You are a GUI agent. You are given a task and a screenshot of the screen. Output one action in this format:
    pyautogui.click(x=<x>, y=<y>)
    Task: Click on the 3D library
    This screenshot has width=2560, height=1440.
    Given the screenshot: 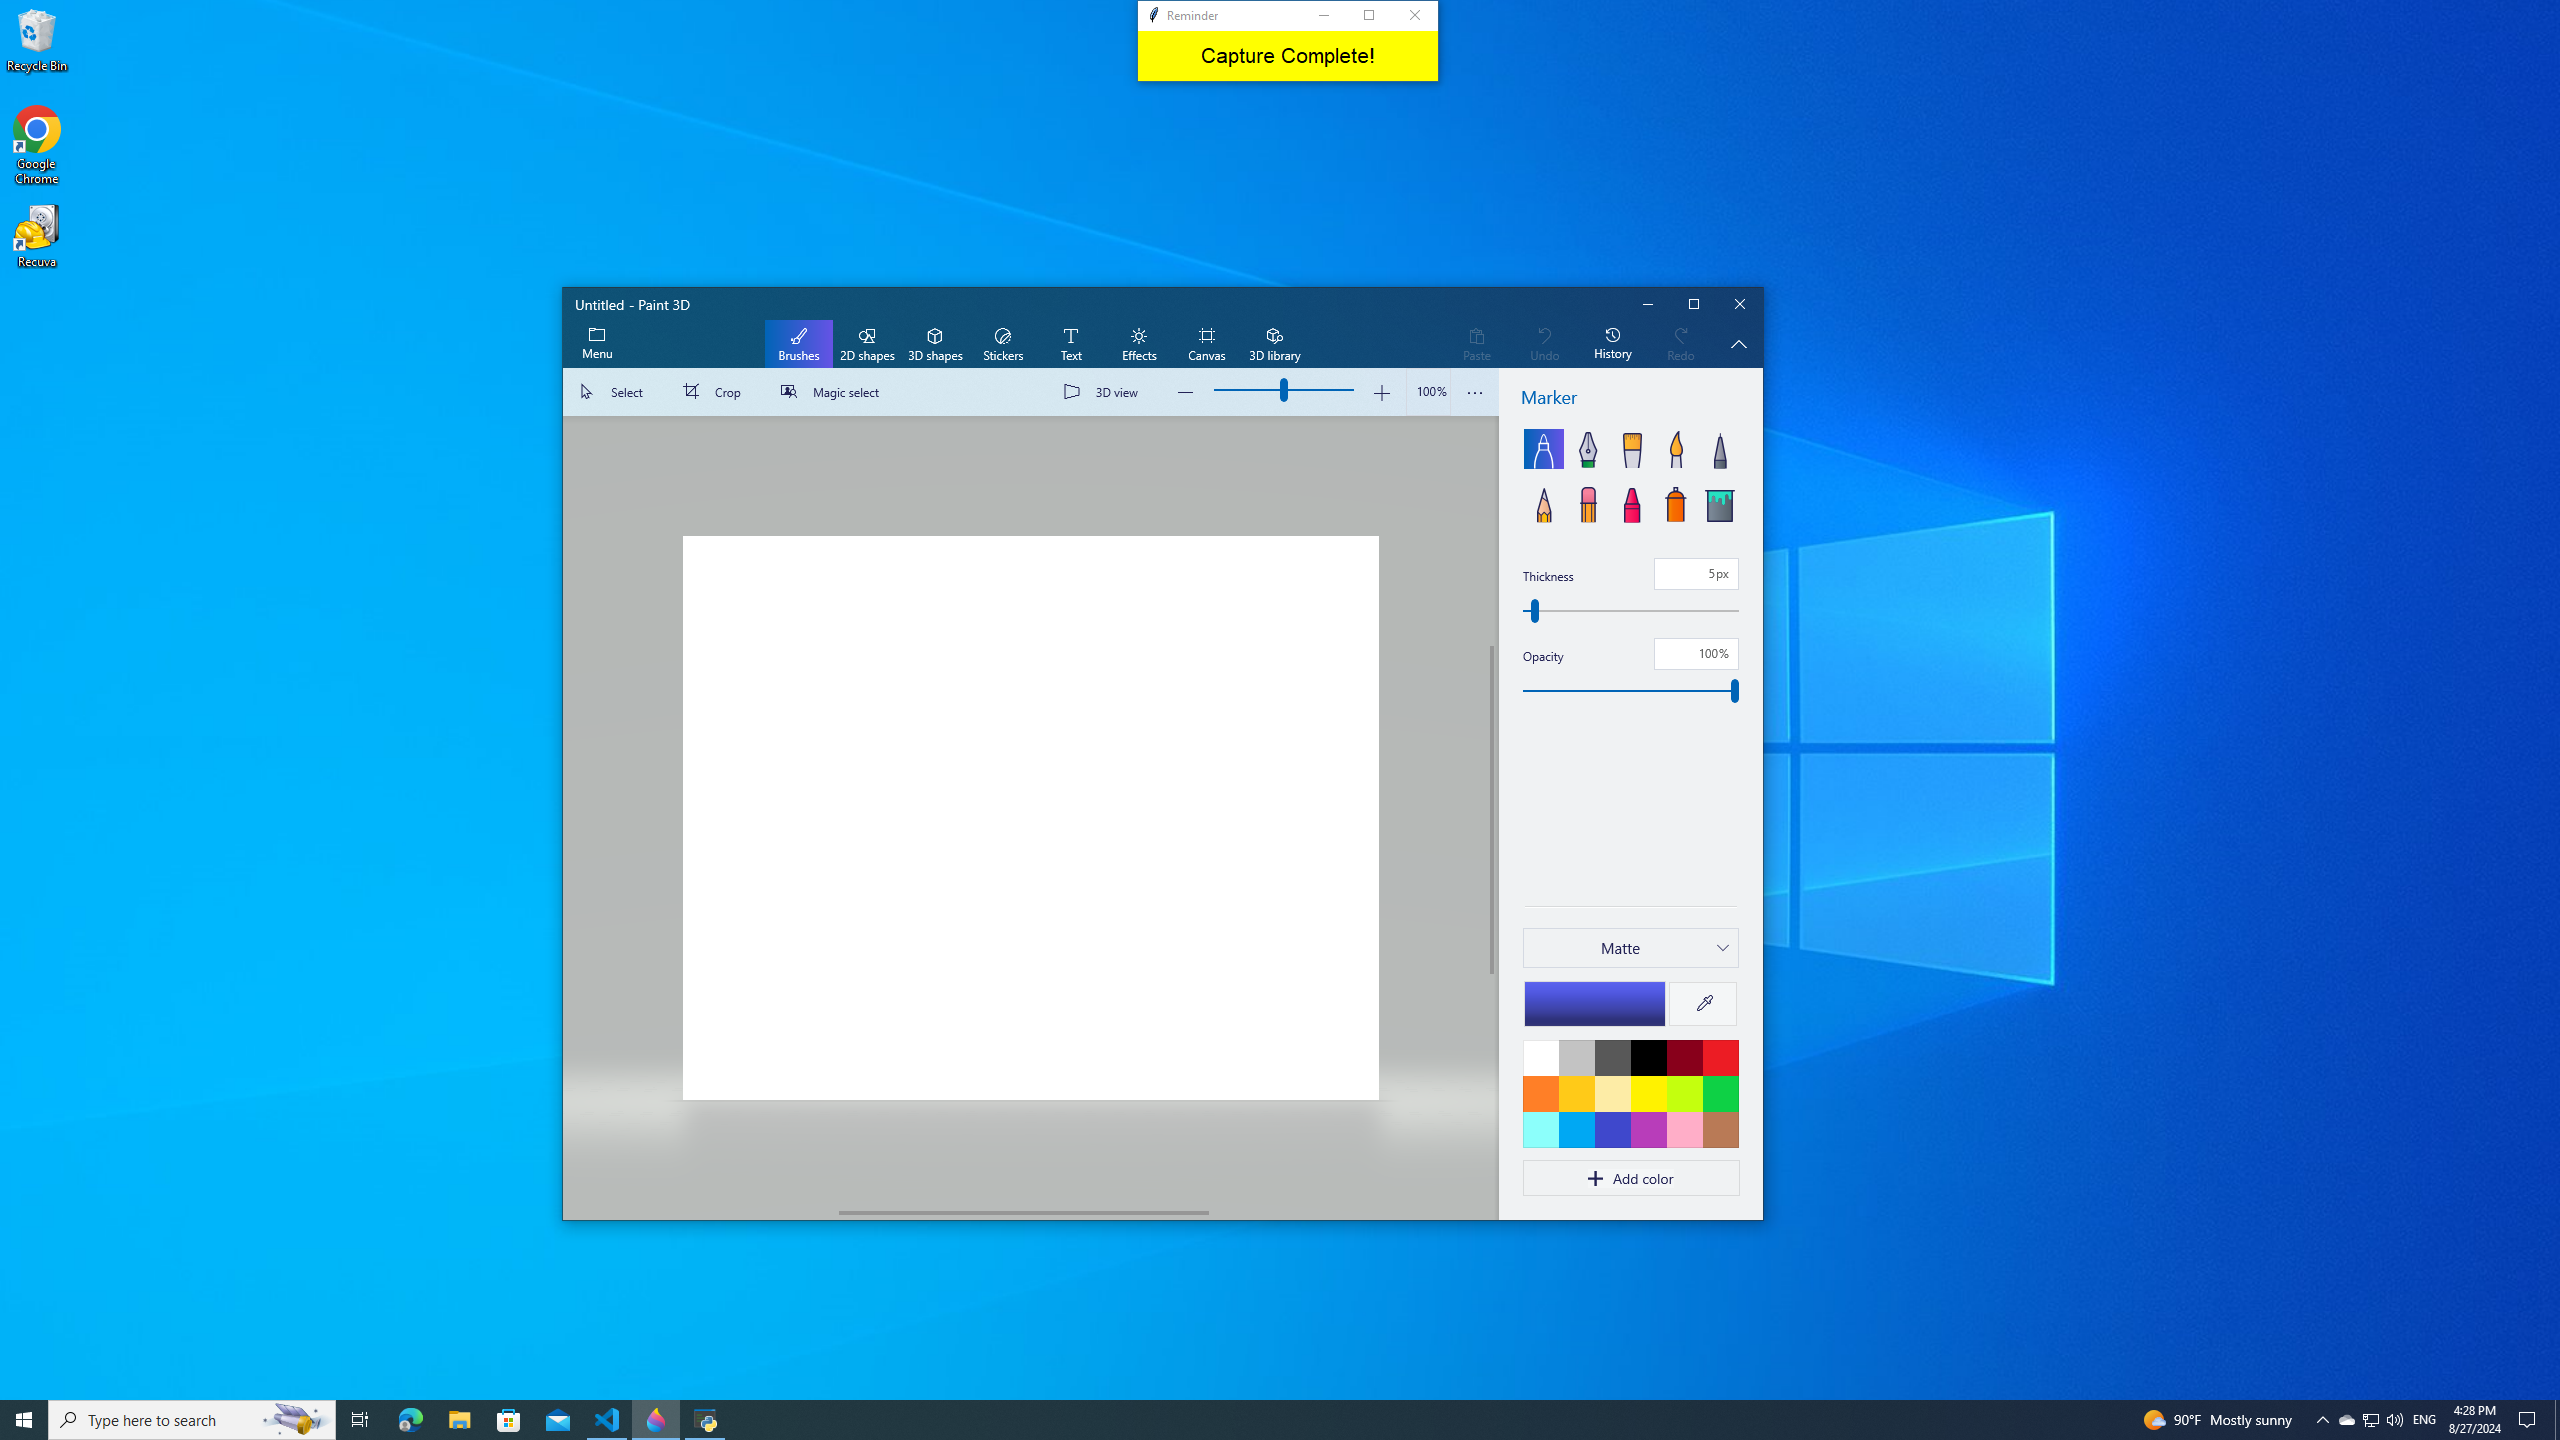 What is the action you would take?
    pyautogui.click(x=1274, y=344)
    